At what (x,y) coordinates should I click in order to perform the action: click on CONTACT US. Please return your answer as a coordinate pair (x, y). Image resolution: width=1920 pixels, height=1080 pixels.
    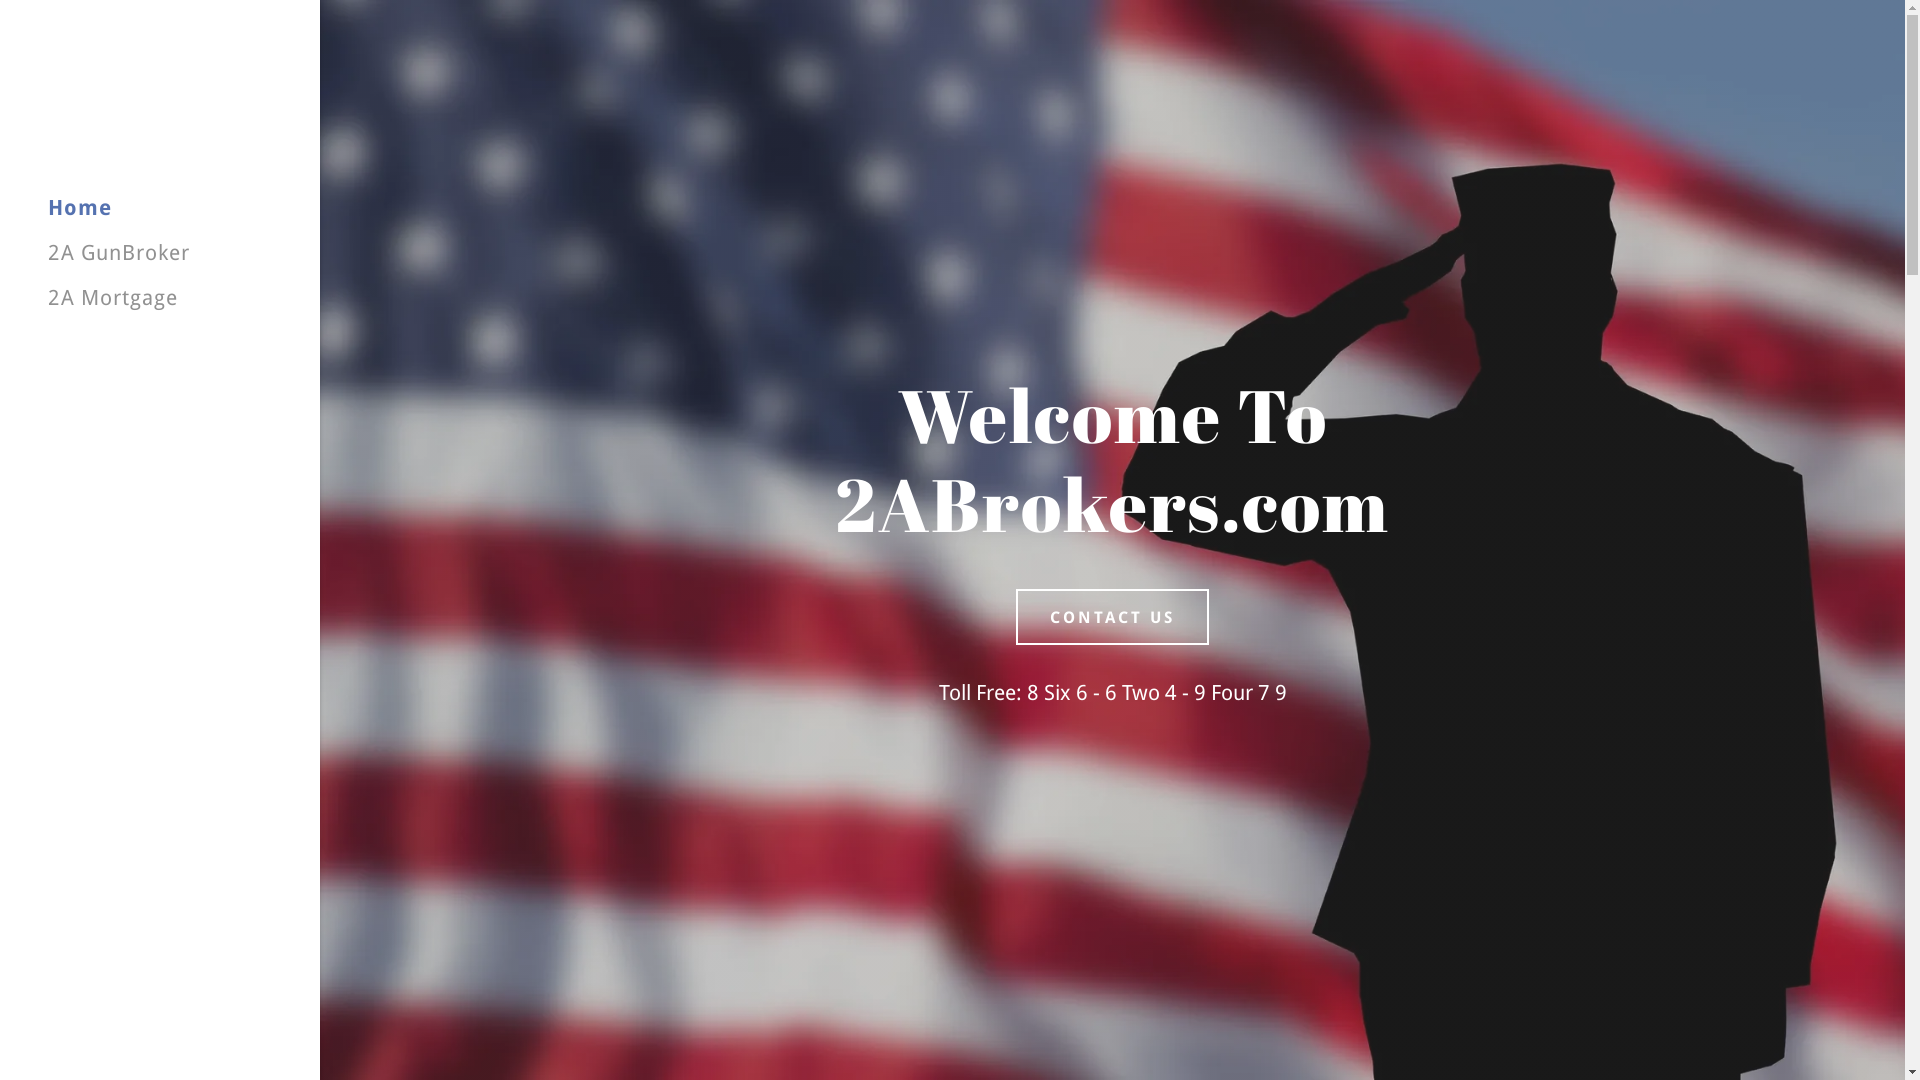
    Looking at the image, I should click on (1112, 617).